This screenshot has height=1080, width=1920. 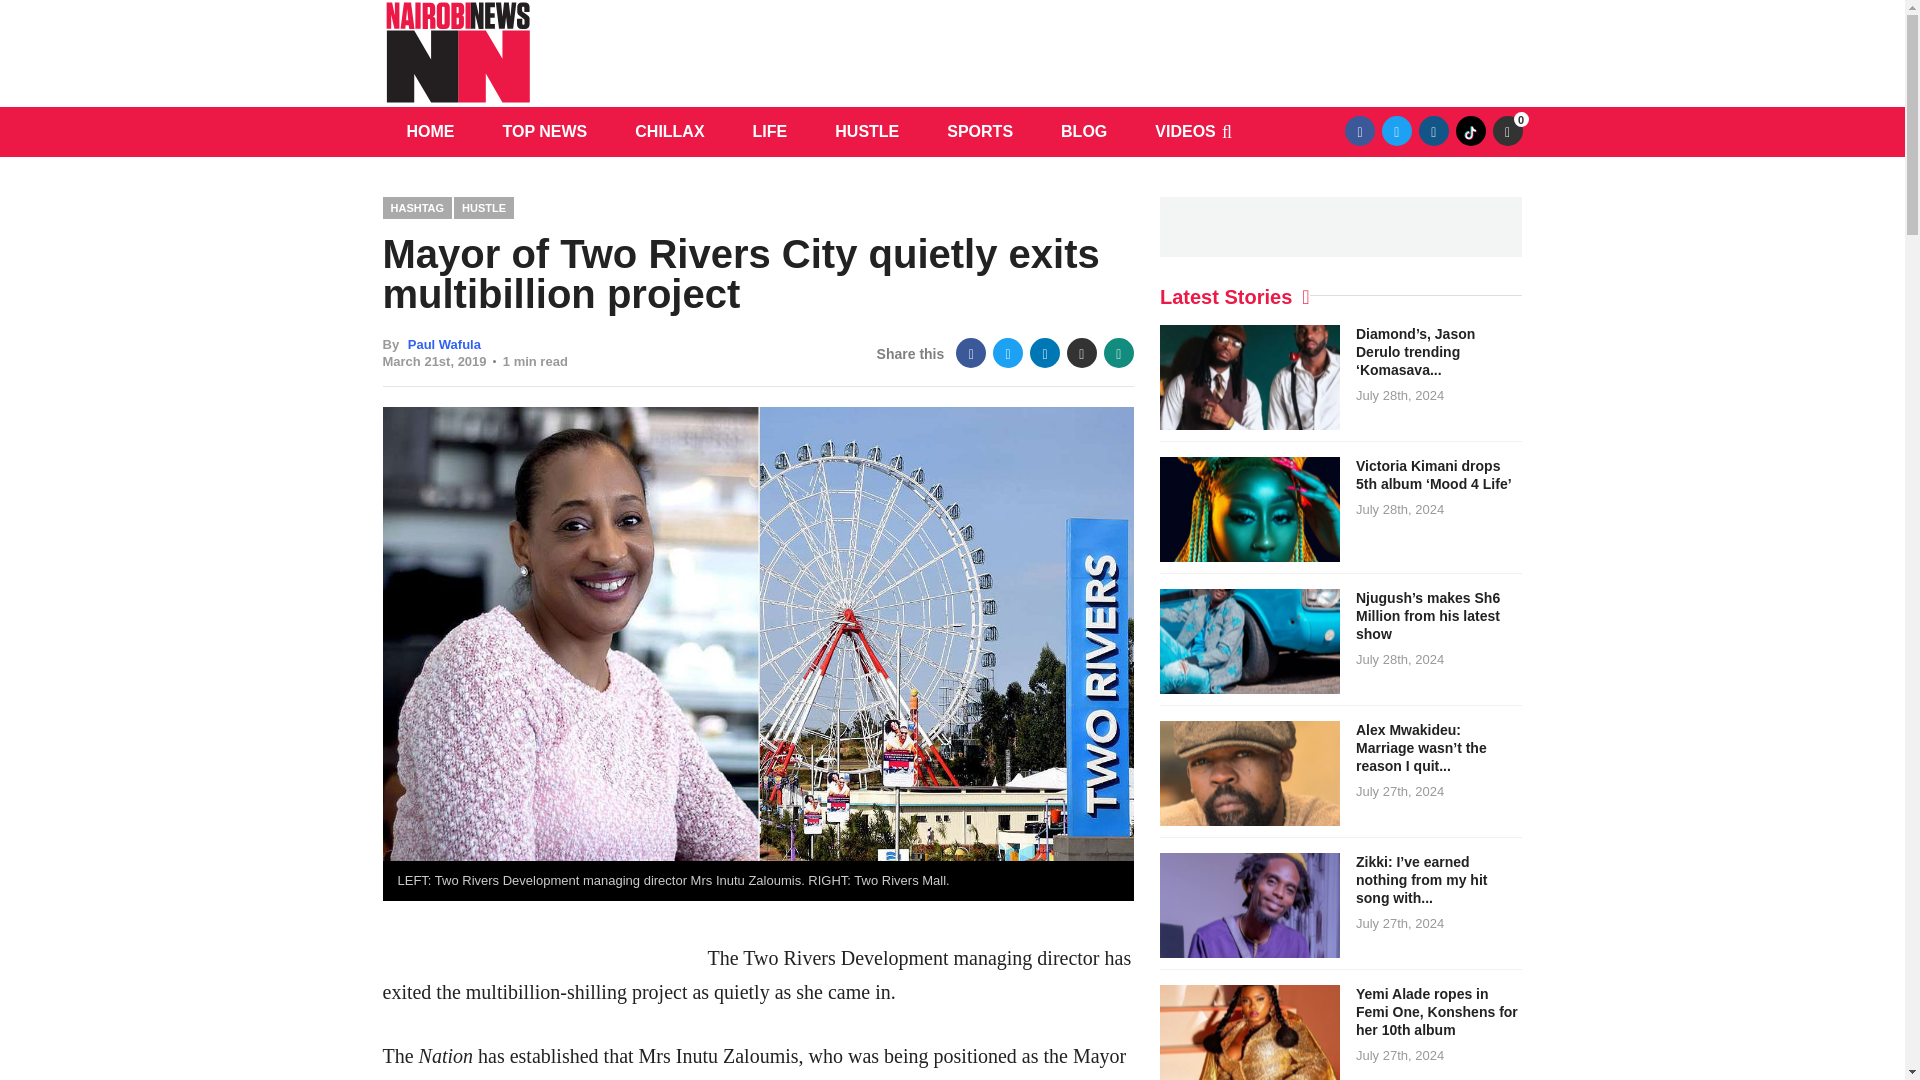 I want to click on TOP NEWS, so click(x=544, y=131).